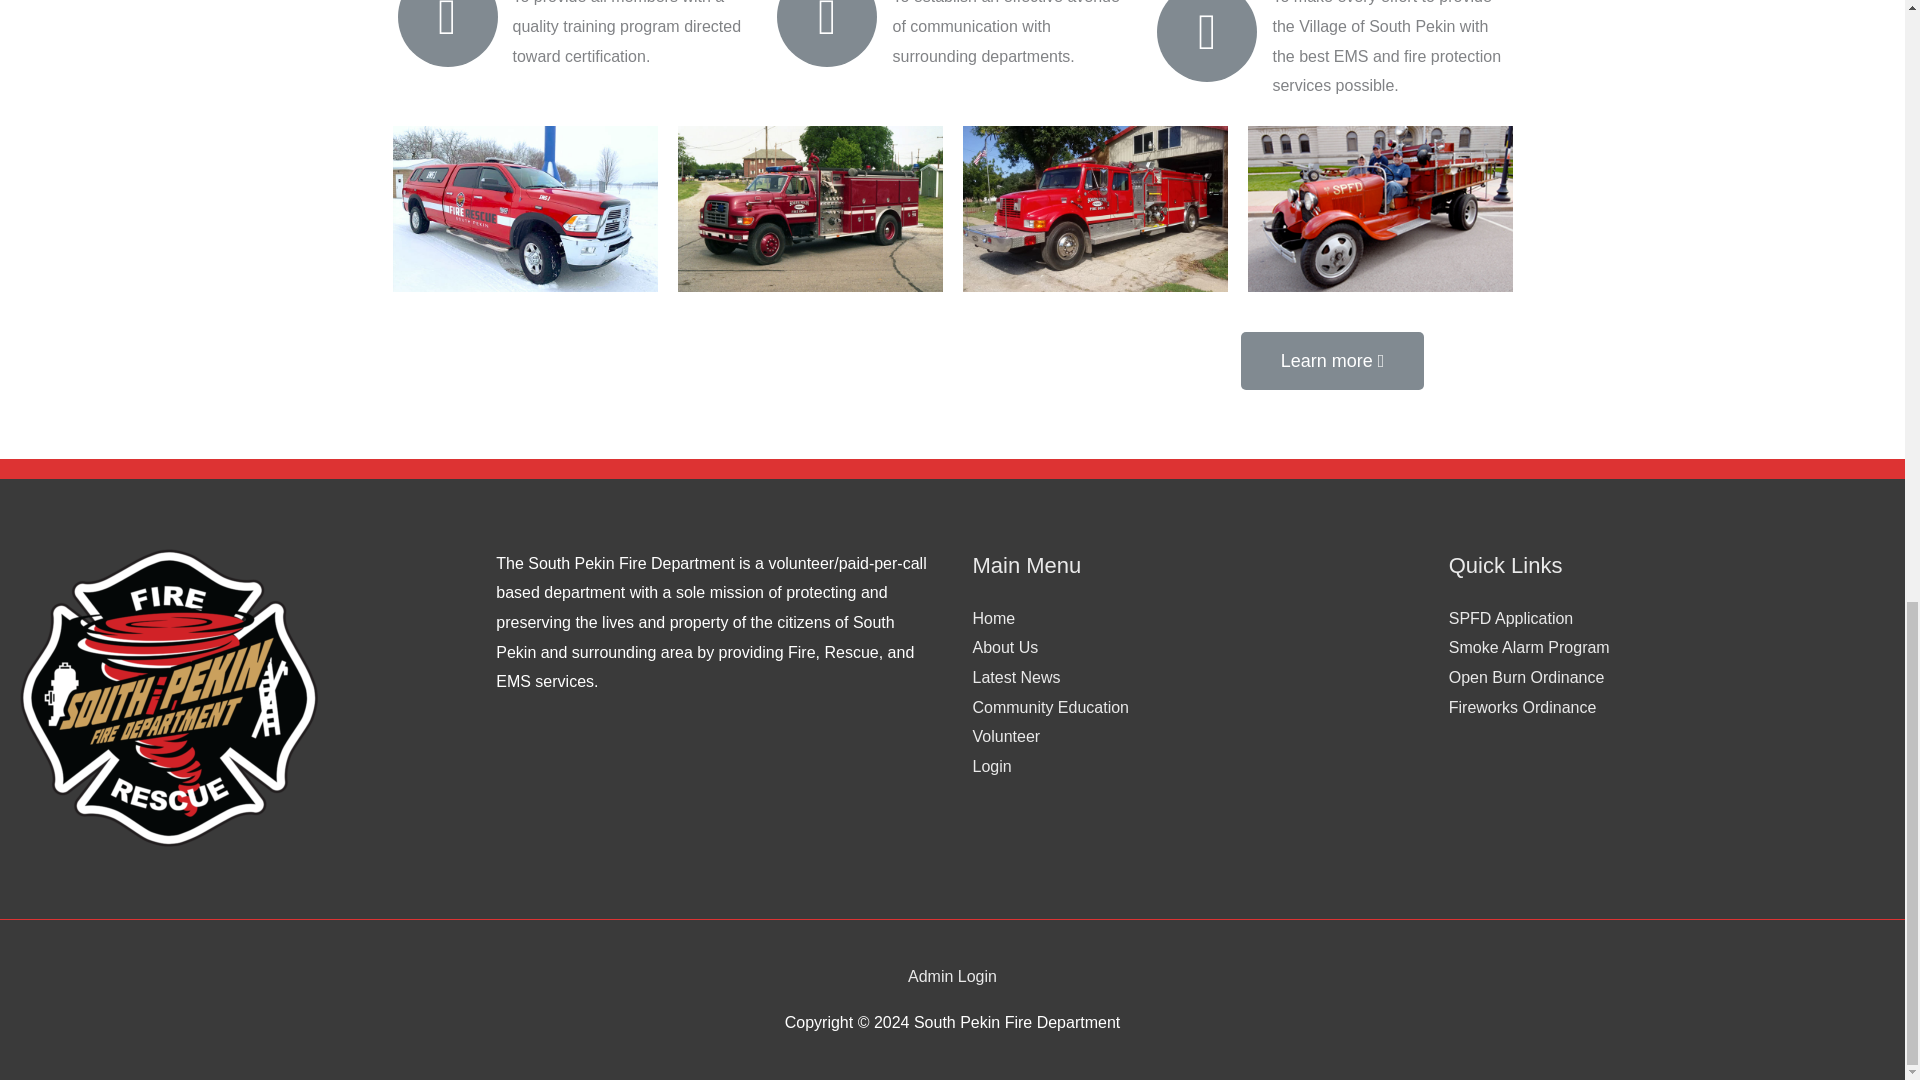  I want to click on Admin Login, so click(952, 976).